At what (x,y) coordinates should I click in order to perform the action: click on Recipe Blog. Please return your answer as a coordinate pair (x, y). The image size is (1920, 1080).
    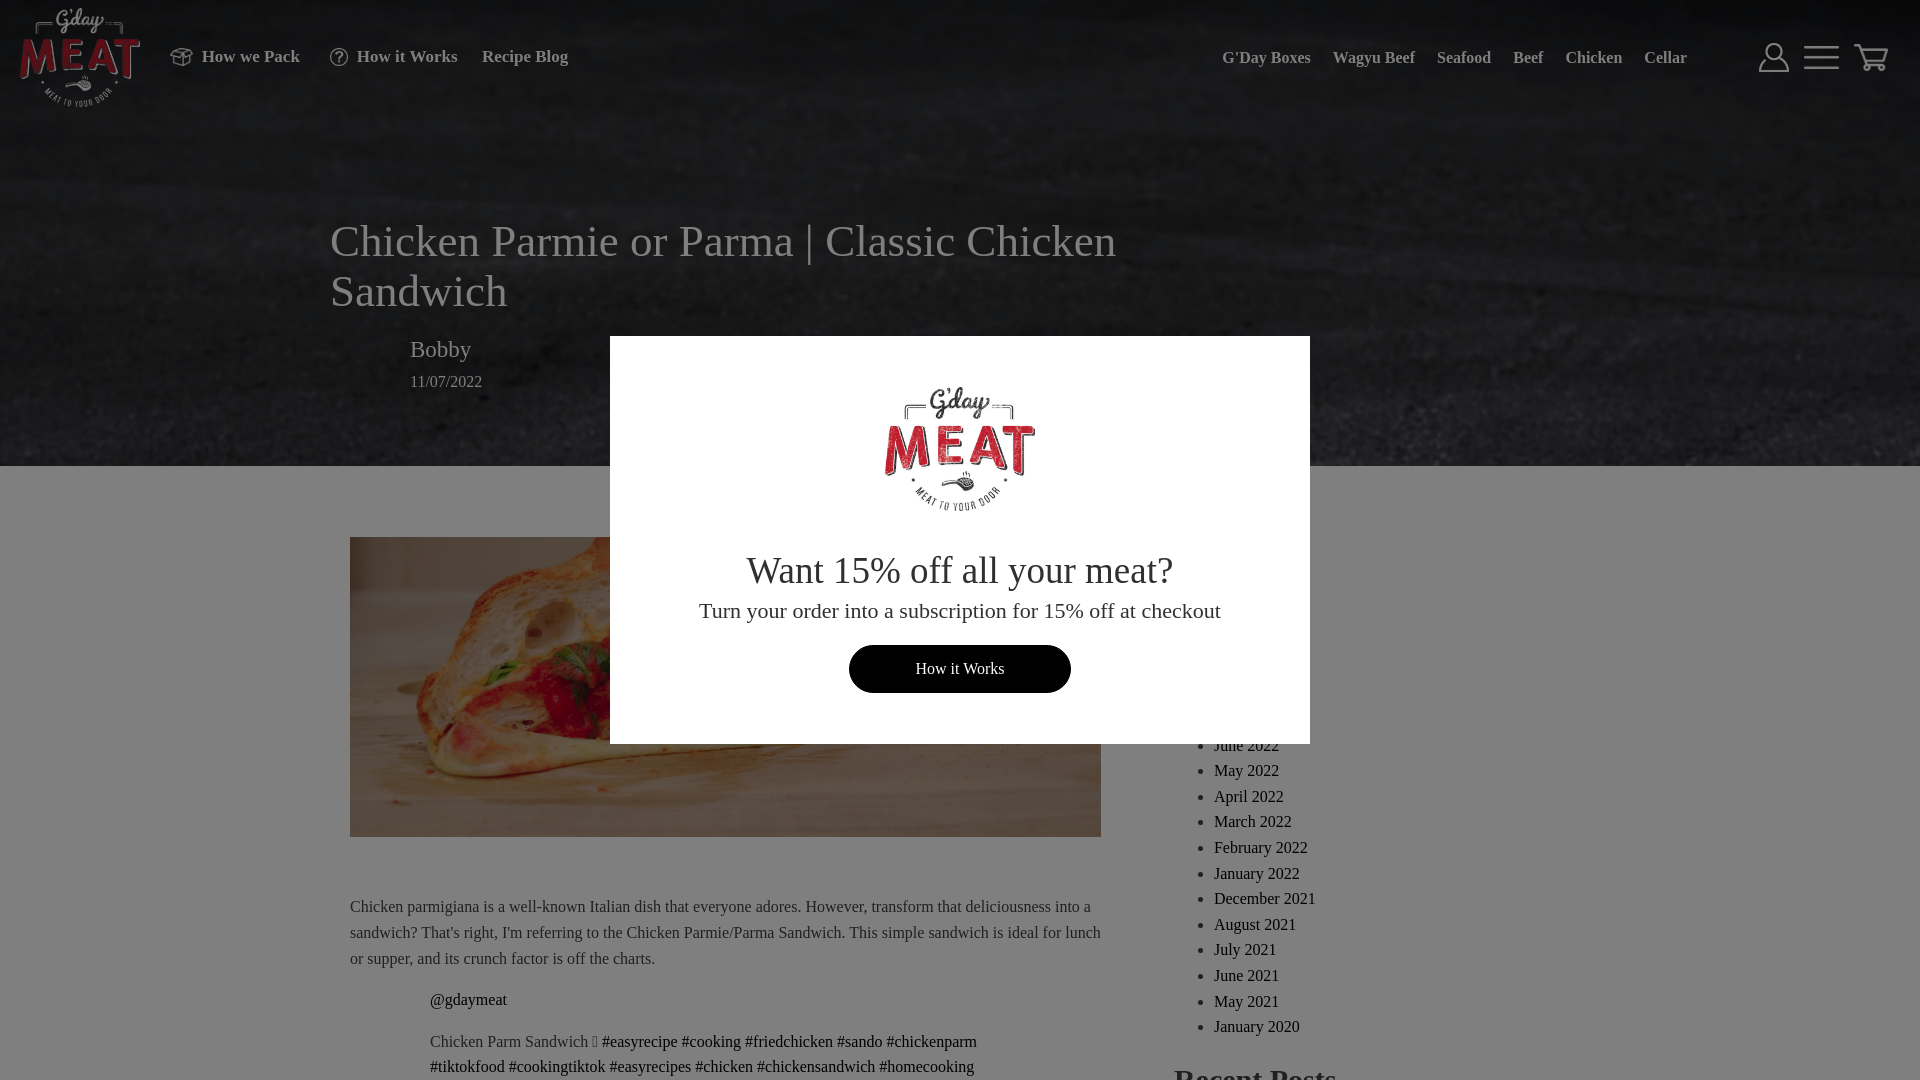
    Looking at the image, I should click on (515, 56).